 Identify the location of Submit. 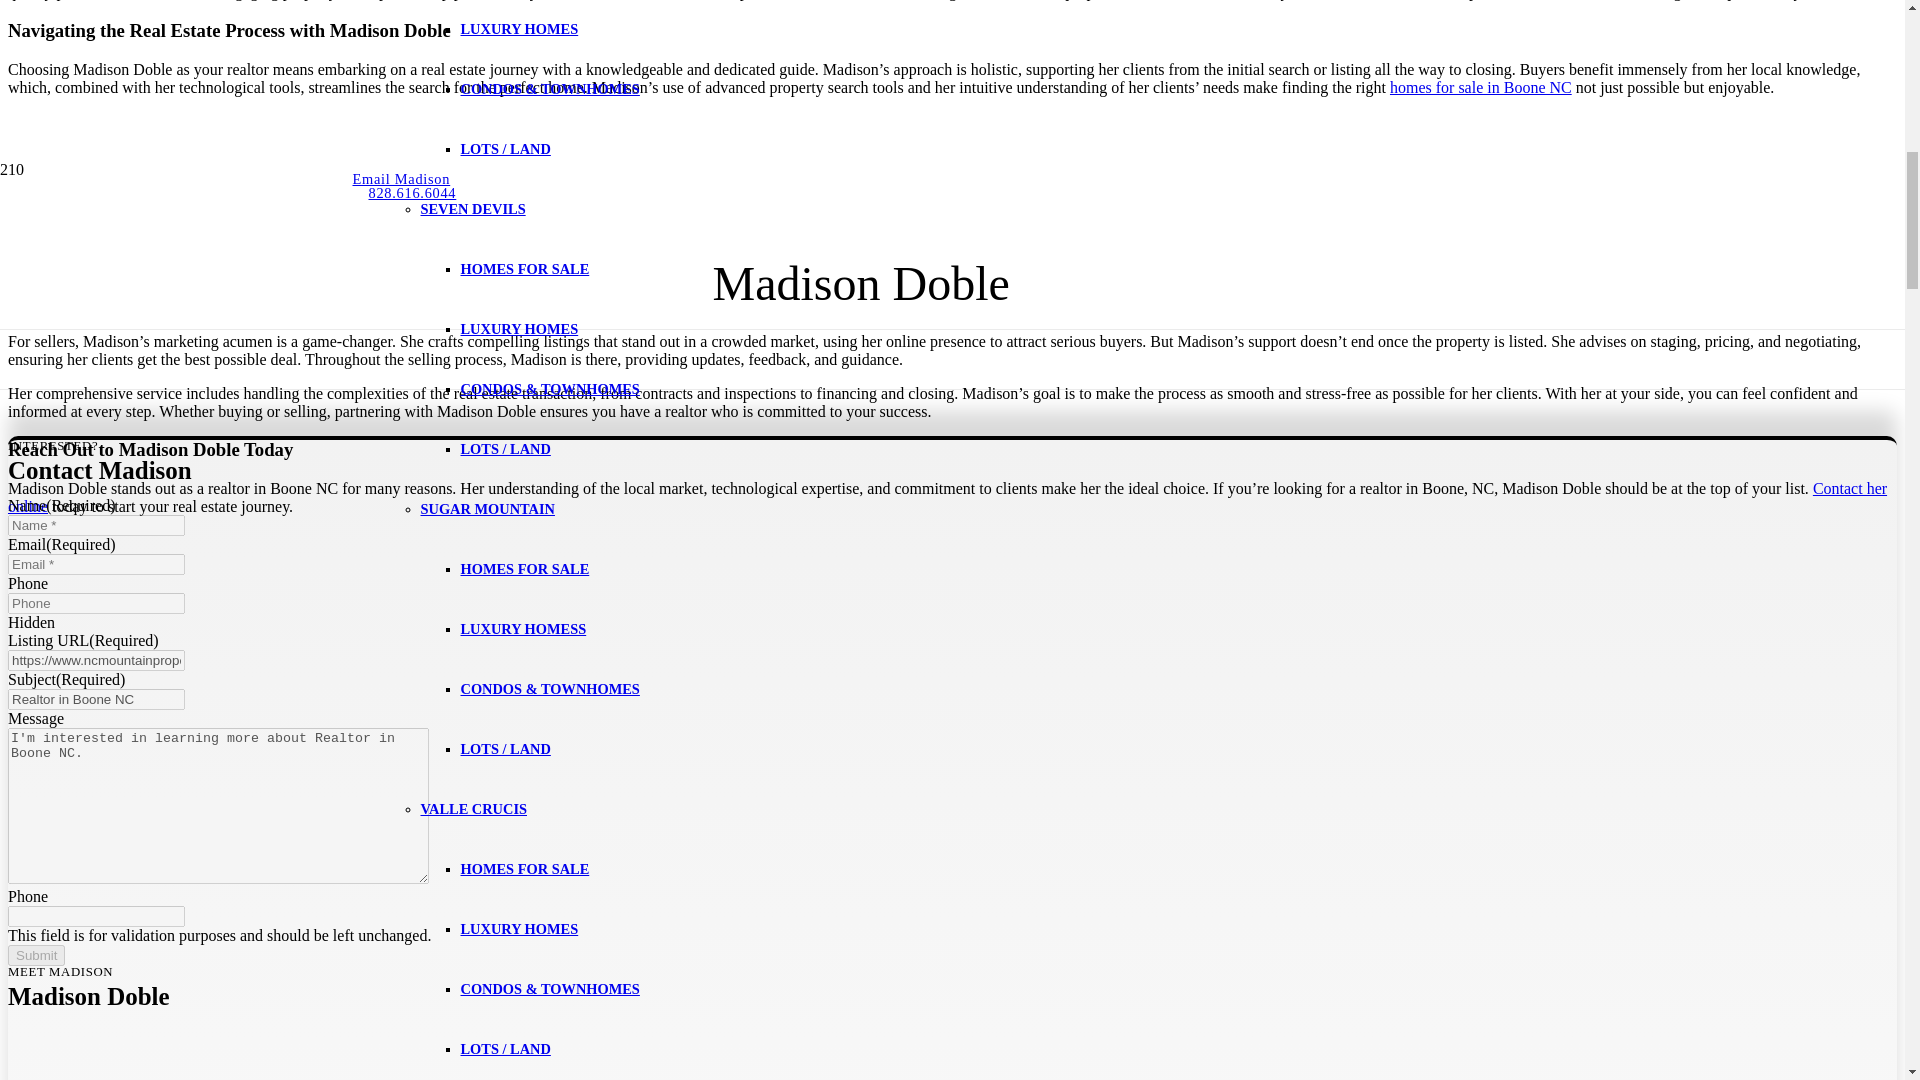
(36, 955).